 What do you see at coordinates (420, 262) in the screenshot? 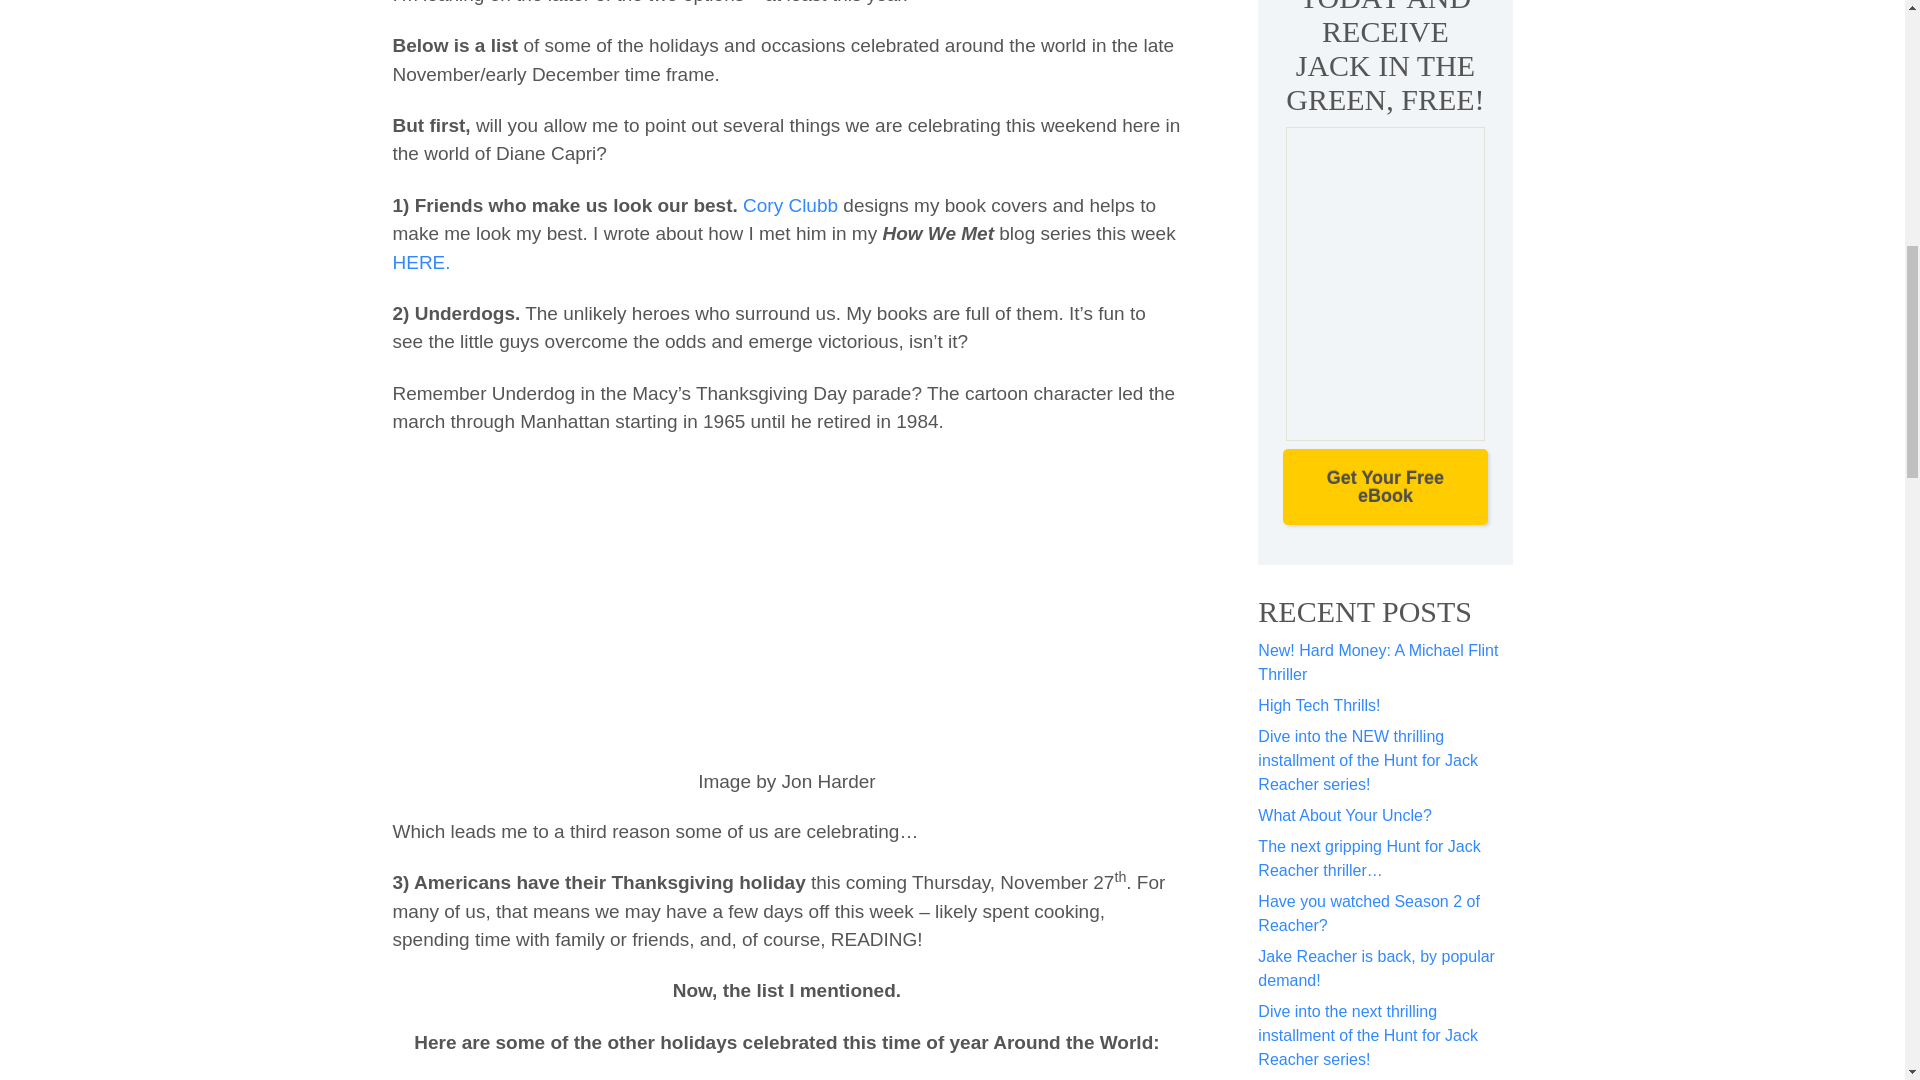
I see `How We Met Blog` at bounding box center [420, 262].